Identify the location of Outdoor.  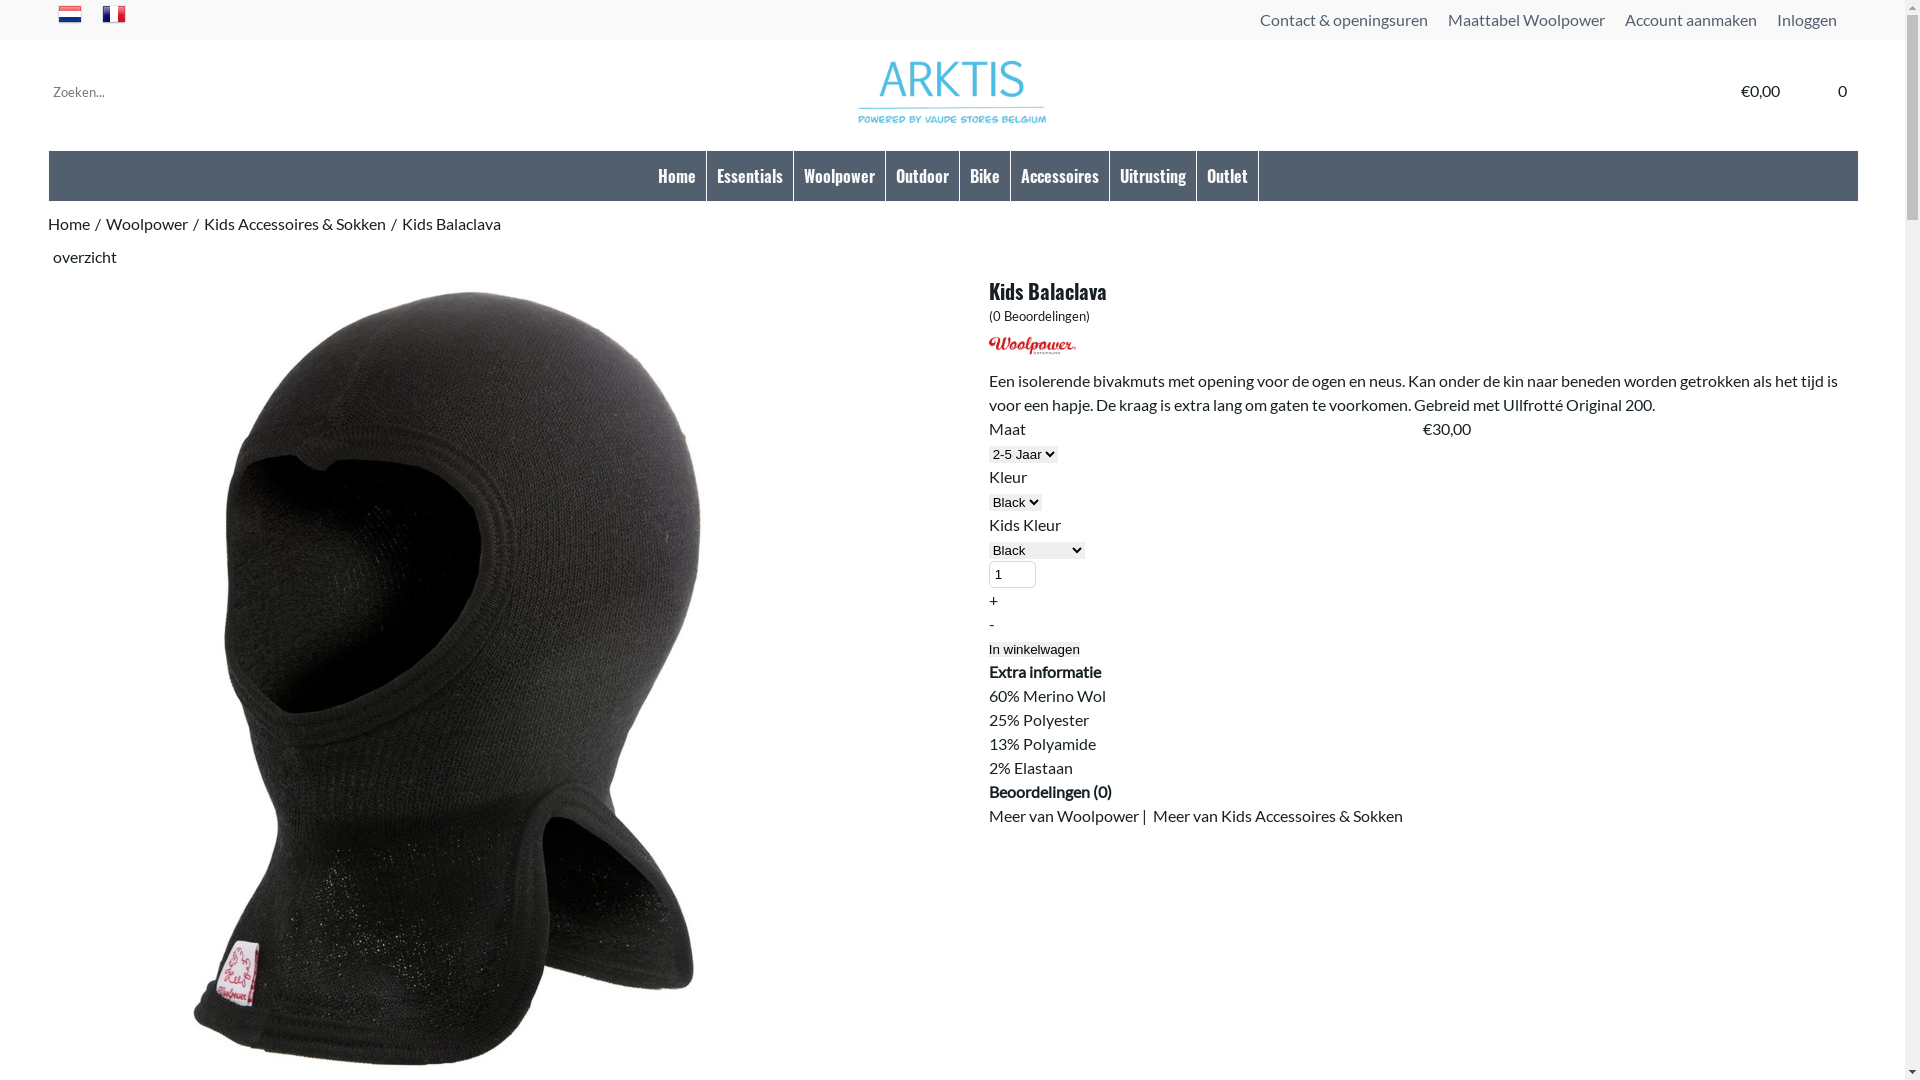
(922, 176).